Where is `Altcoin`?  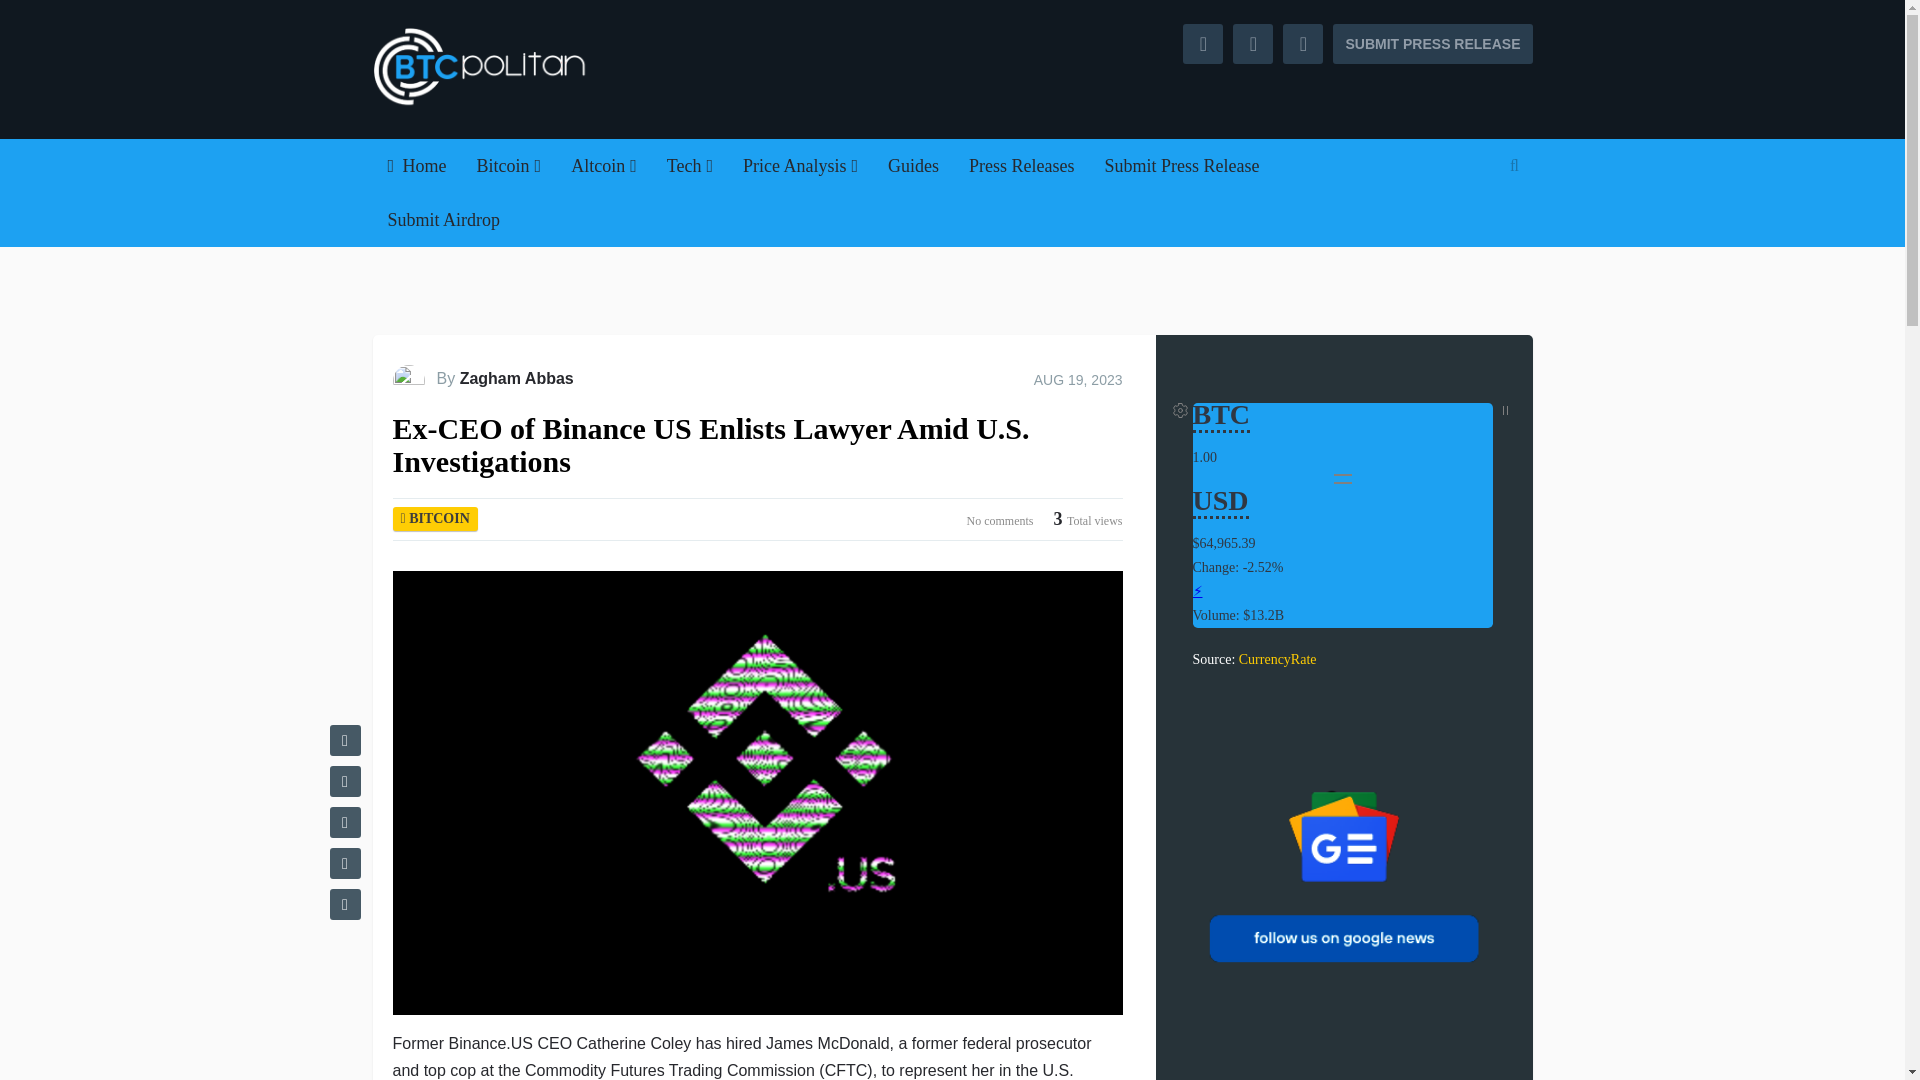
Altcoin is located at coordinates (604, 166).